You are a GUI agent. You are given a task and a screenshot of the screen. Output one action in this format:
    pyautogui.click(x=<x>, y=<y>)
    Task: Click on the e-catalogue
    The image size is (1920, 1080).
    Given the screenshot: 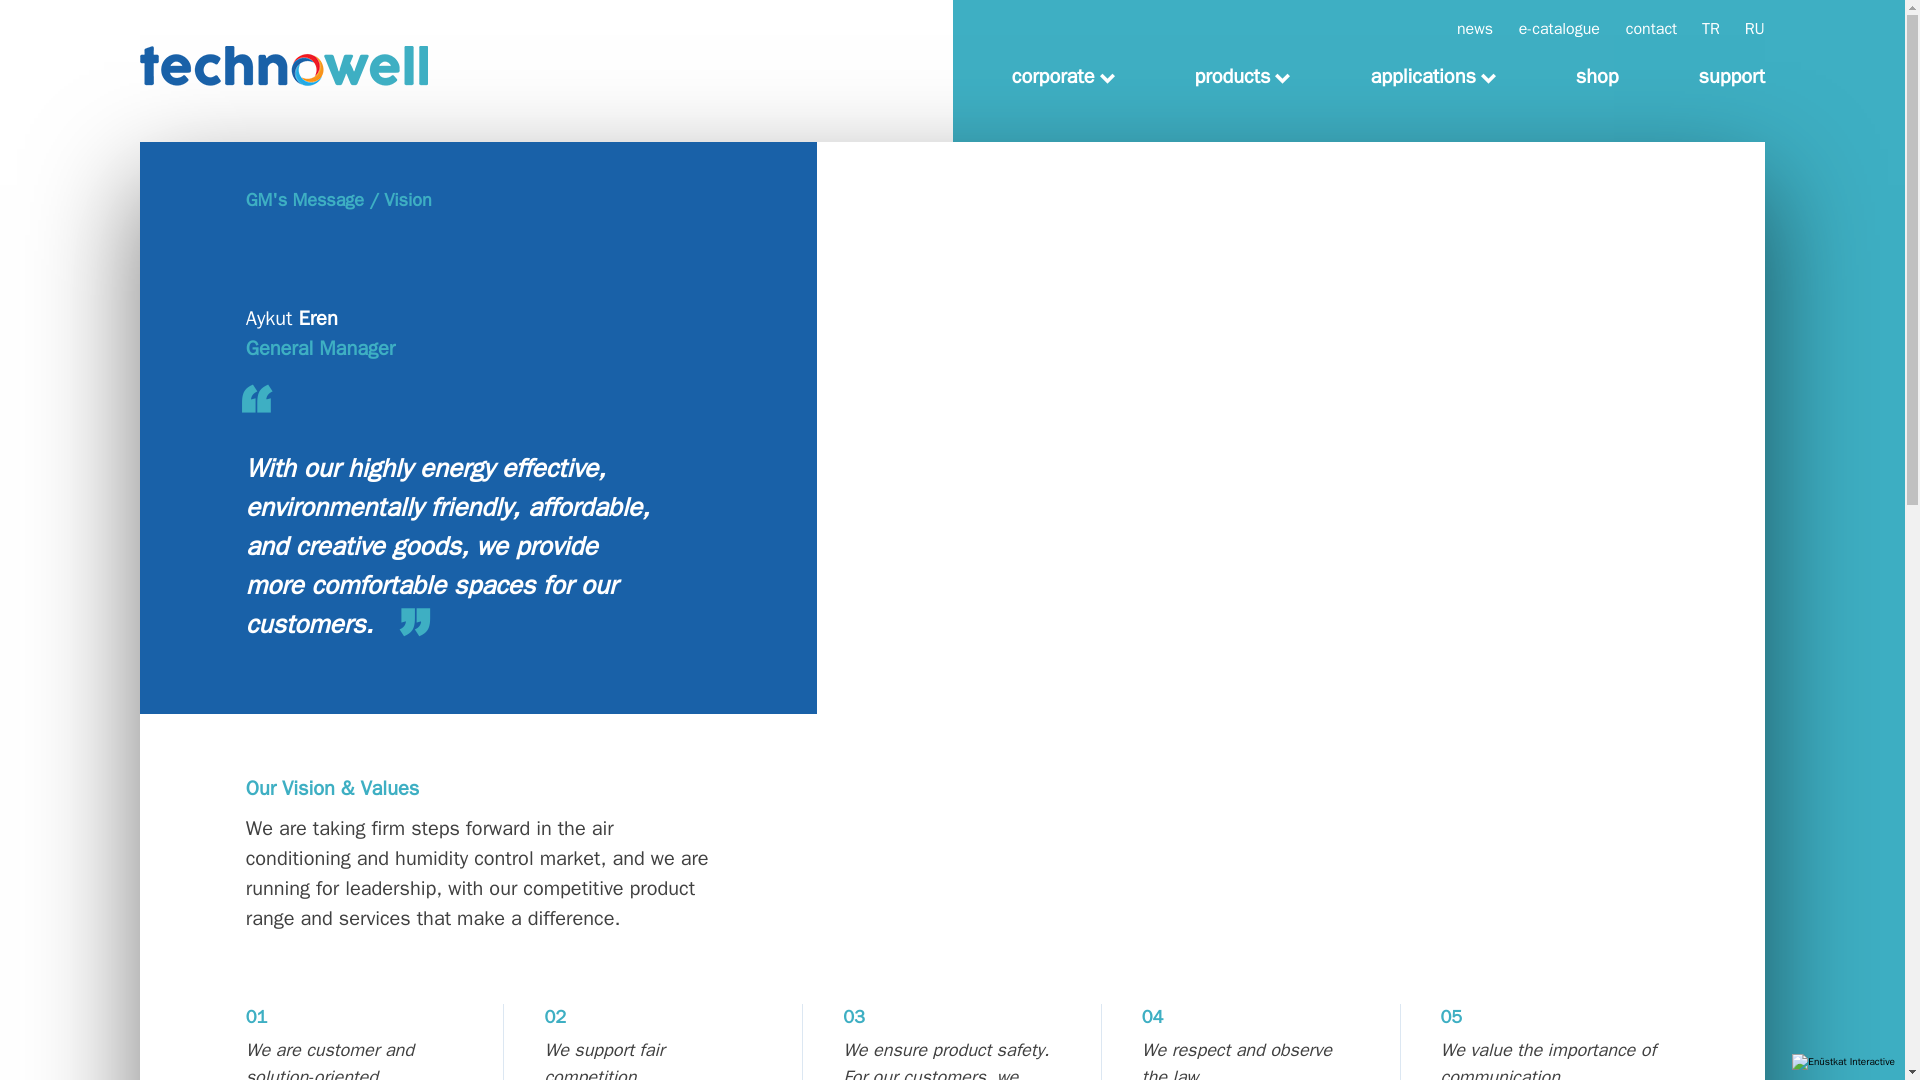 What is the action you would take?
    pyautogui.click(x=1548, y=28)
    